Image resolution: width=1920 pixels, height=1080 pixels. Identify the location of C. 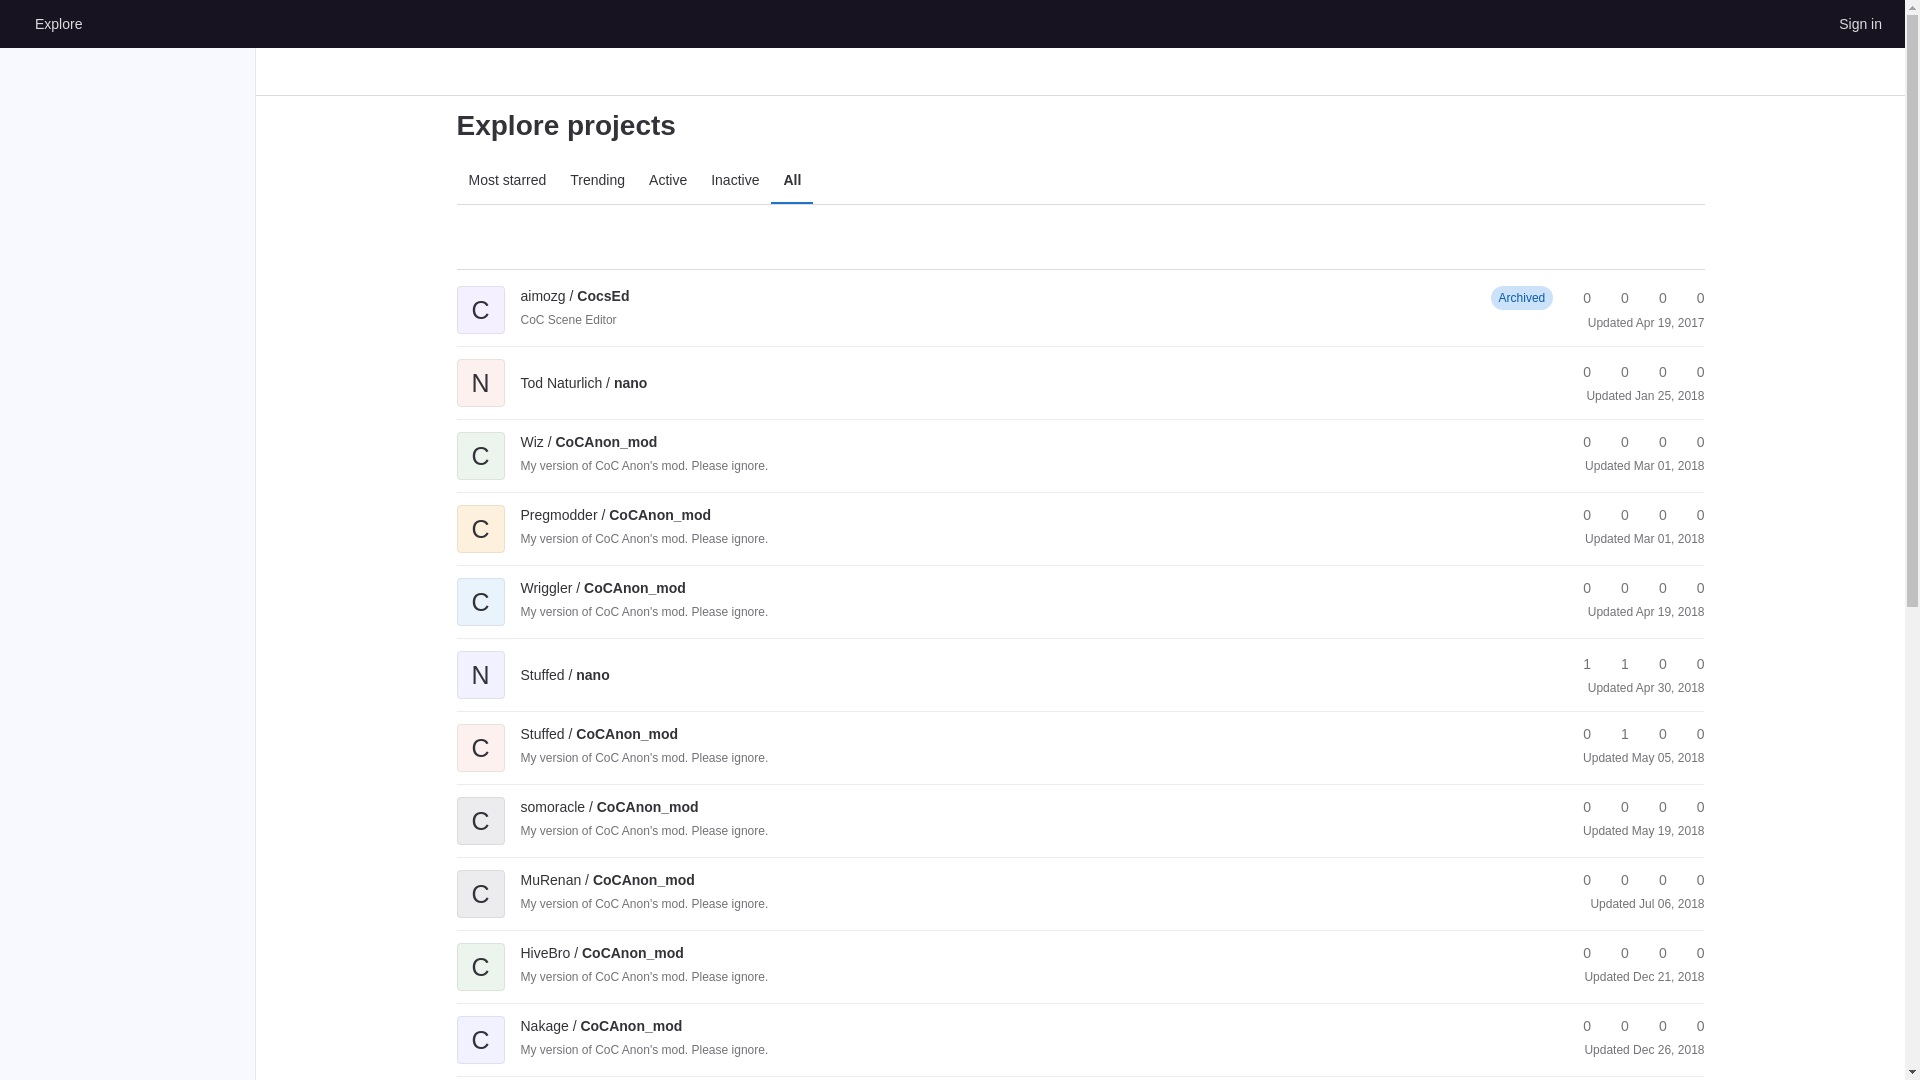
(480, 514).